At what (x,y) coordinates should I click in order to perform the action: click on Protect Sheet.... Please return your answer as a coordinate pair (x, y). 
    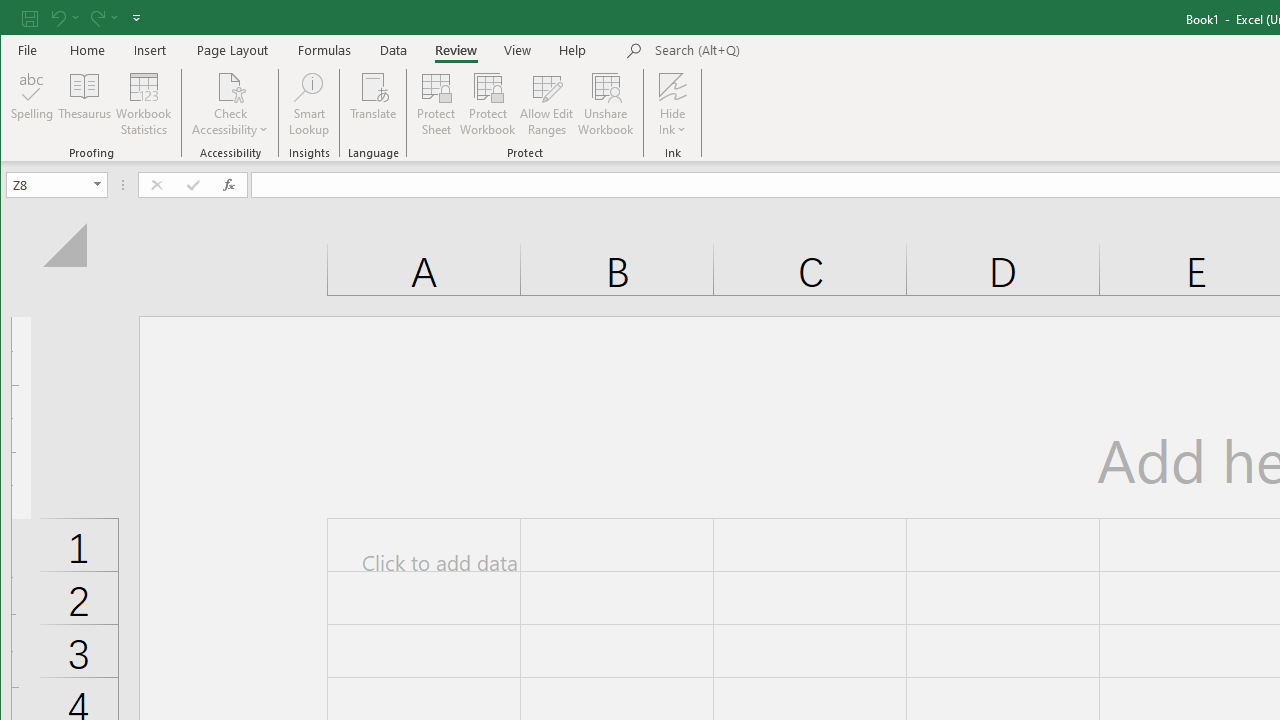
    Looking at the image, I should click on (436, 104).